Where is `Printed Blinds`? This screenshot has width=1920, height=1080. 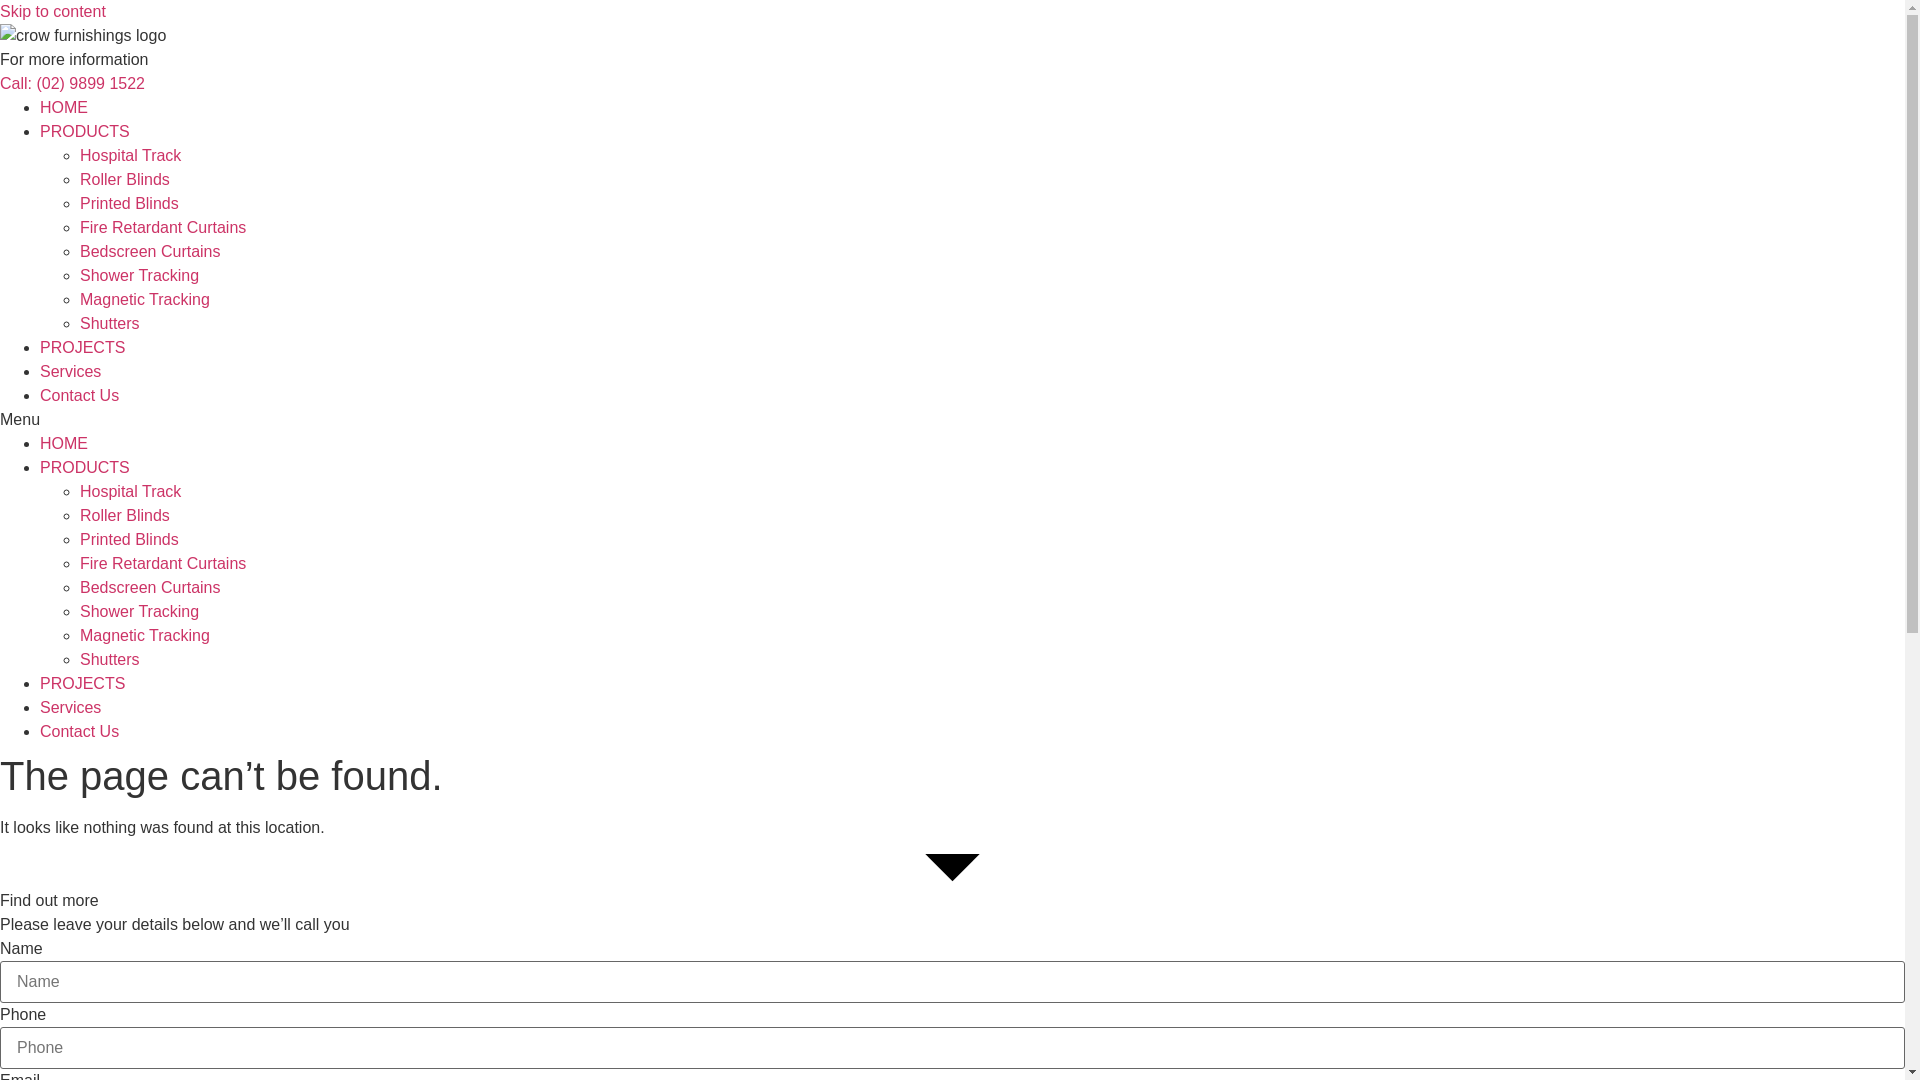 Printed Blinds is located at coordinates (130, 204).